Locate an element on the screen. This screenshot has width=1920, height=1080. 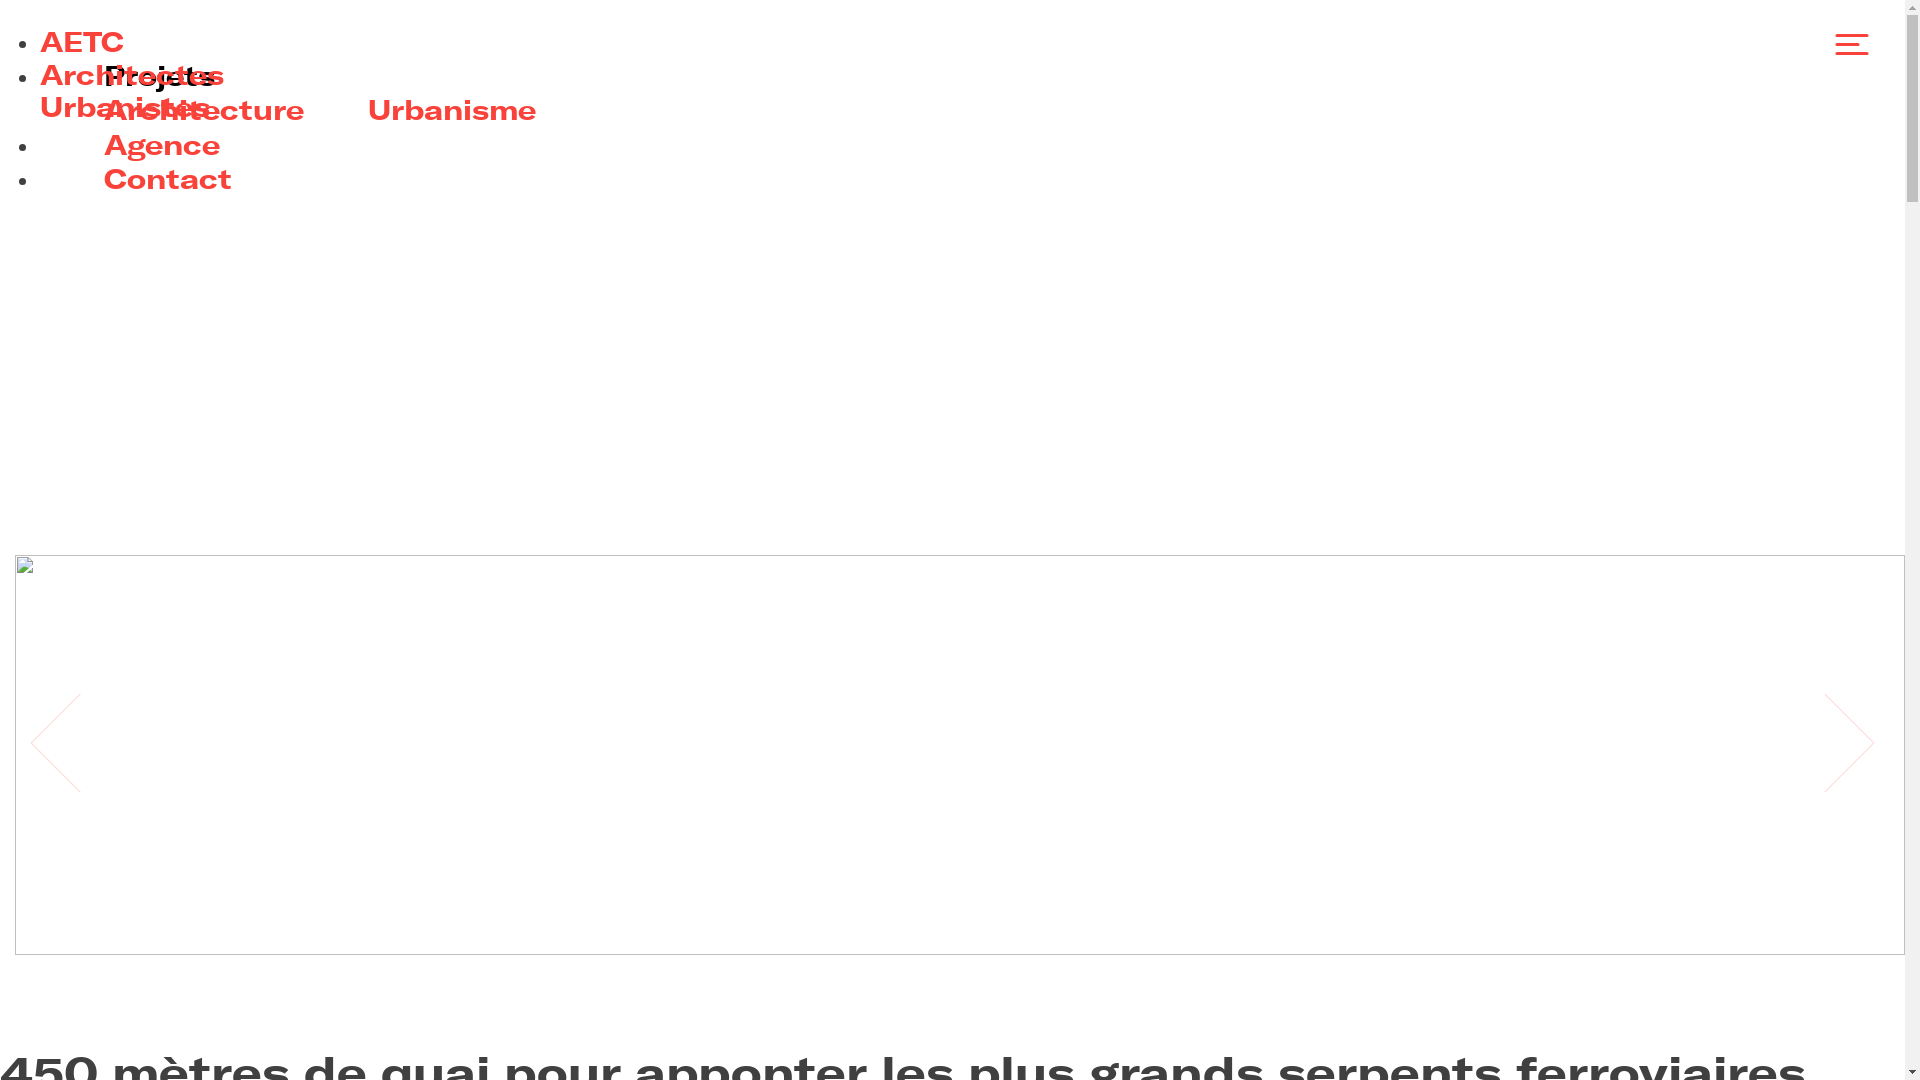
Urbanisme is located at coordinates (452, 110).